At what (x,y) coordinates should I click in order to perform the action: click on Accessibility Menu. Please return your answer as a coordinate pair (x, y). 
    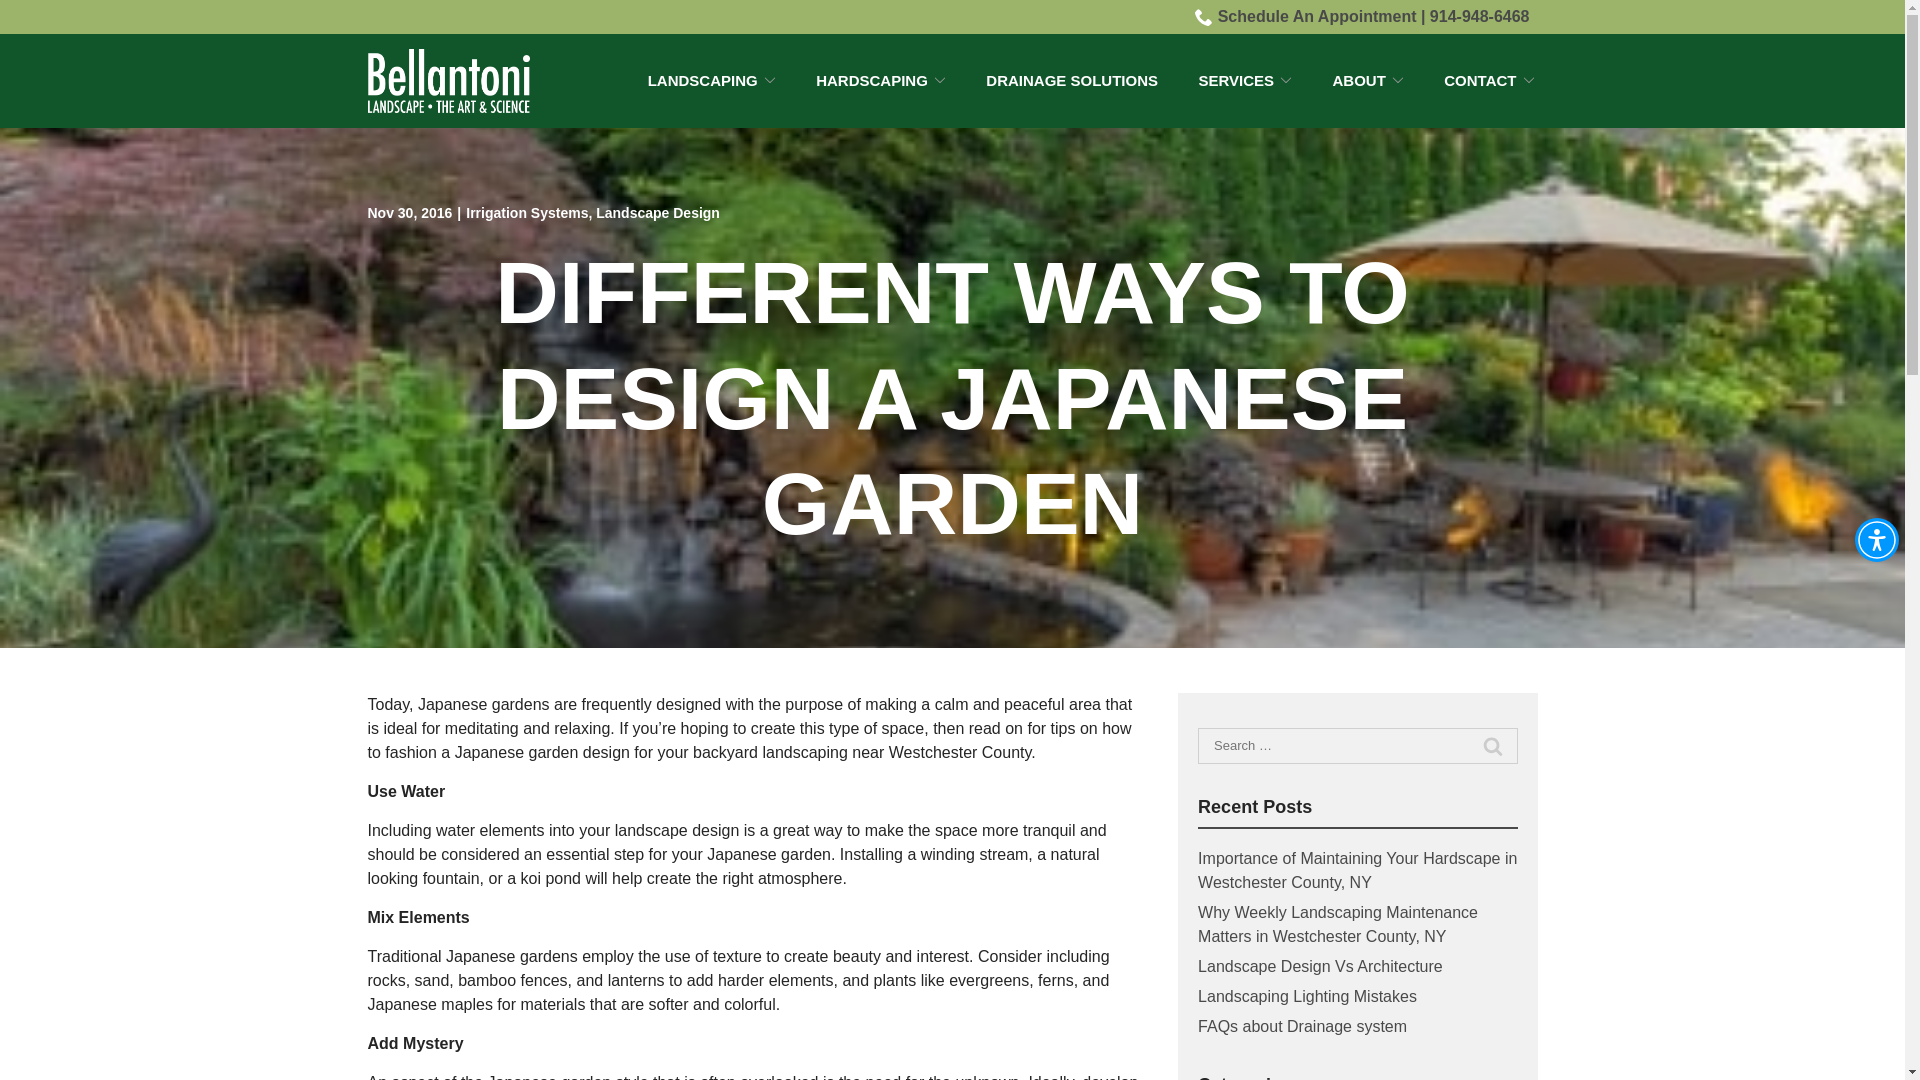
    Looking at the image, I should click on (1876, 540).